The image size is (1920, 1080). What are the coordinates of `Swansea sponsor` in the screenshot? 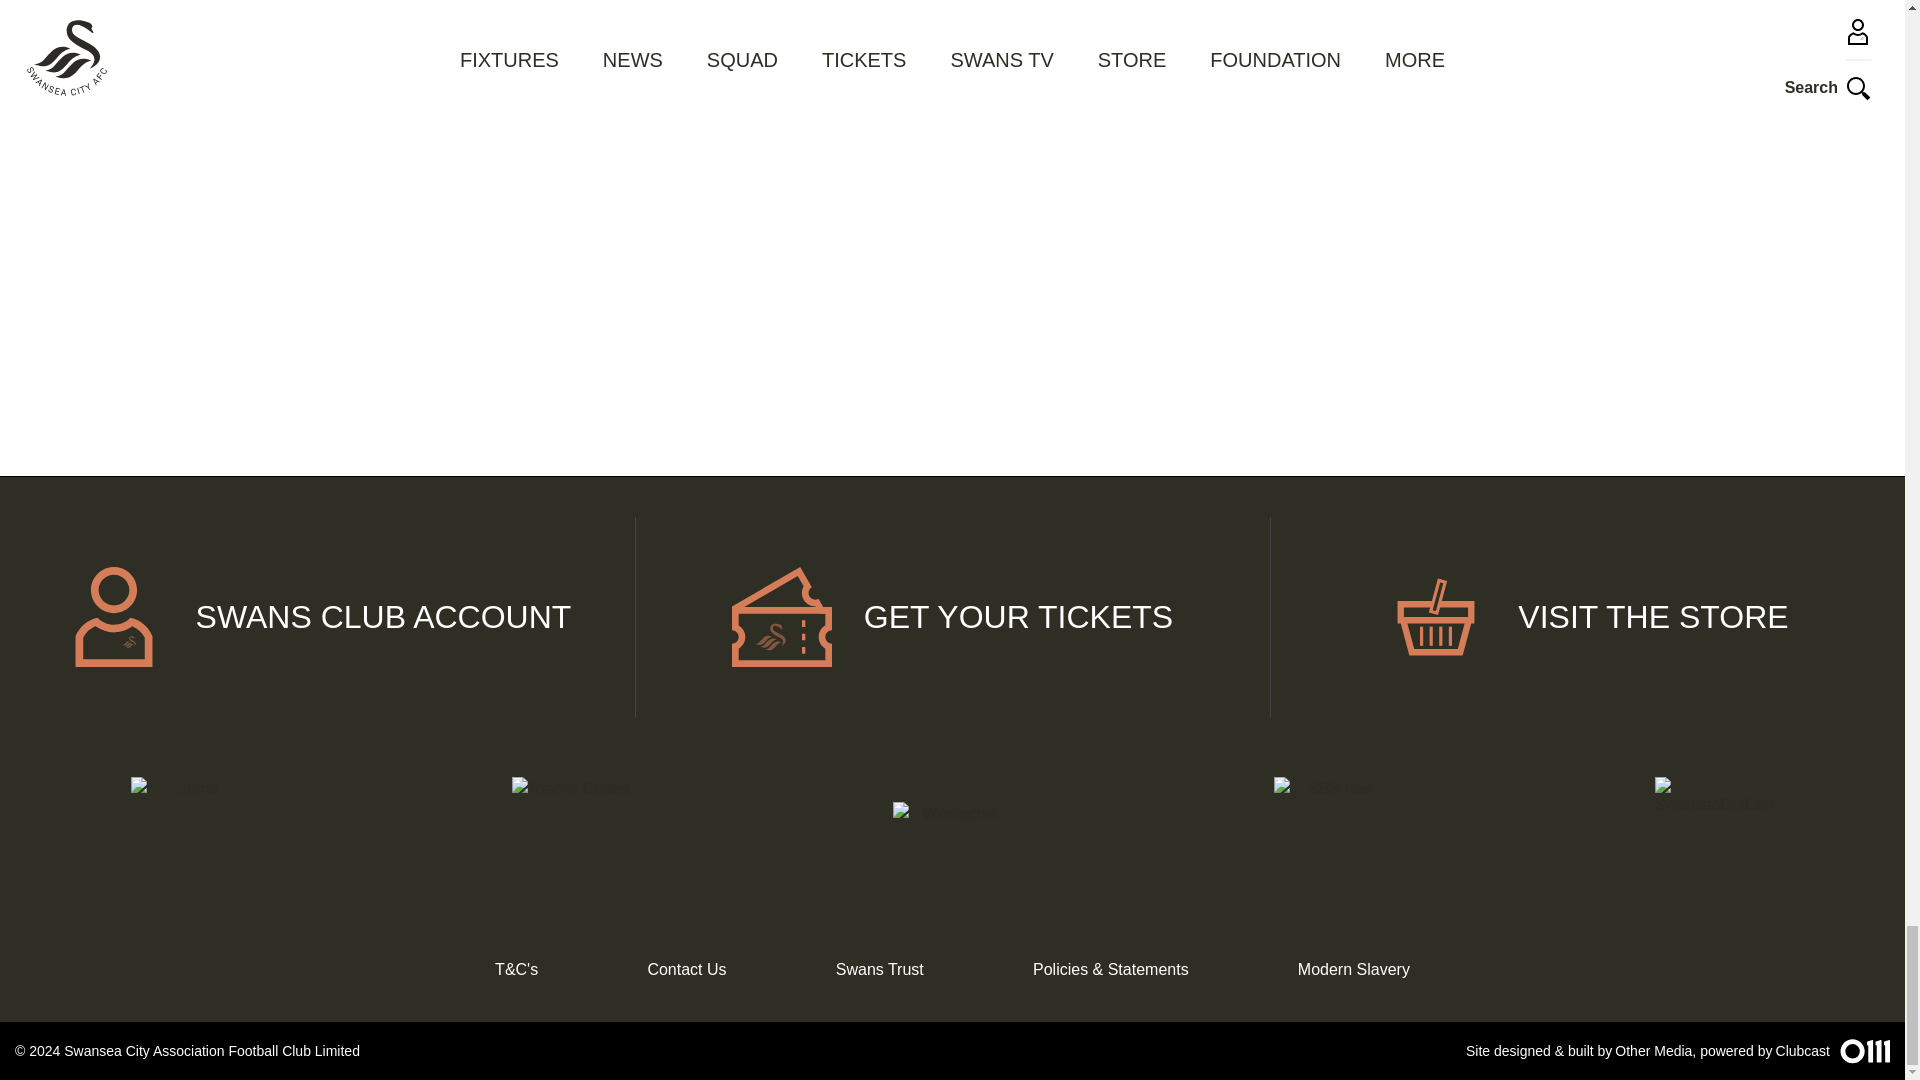 It's located at (1714, 836).